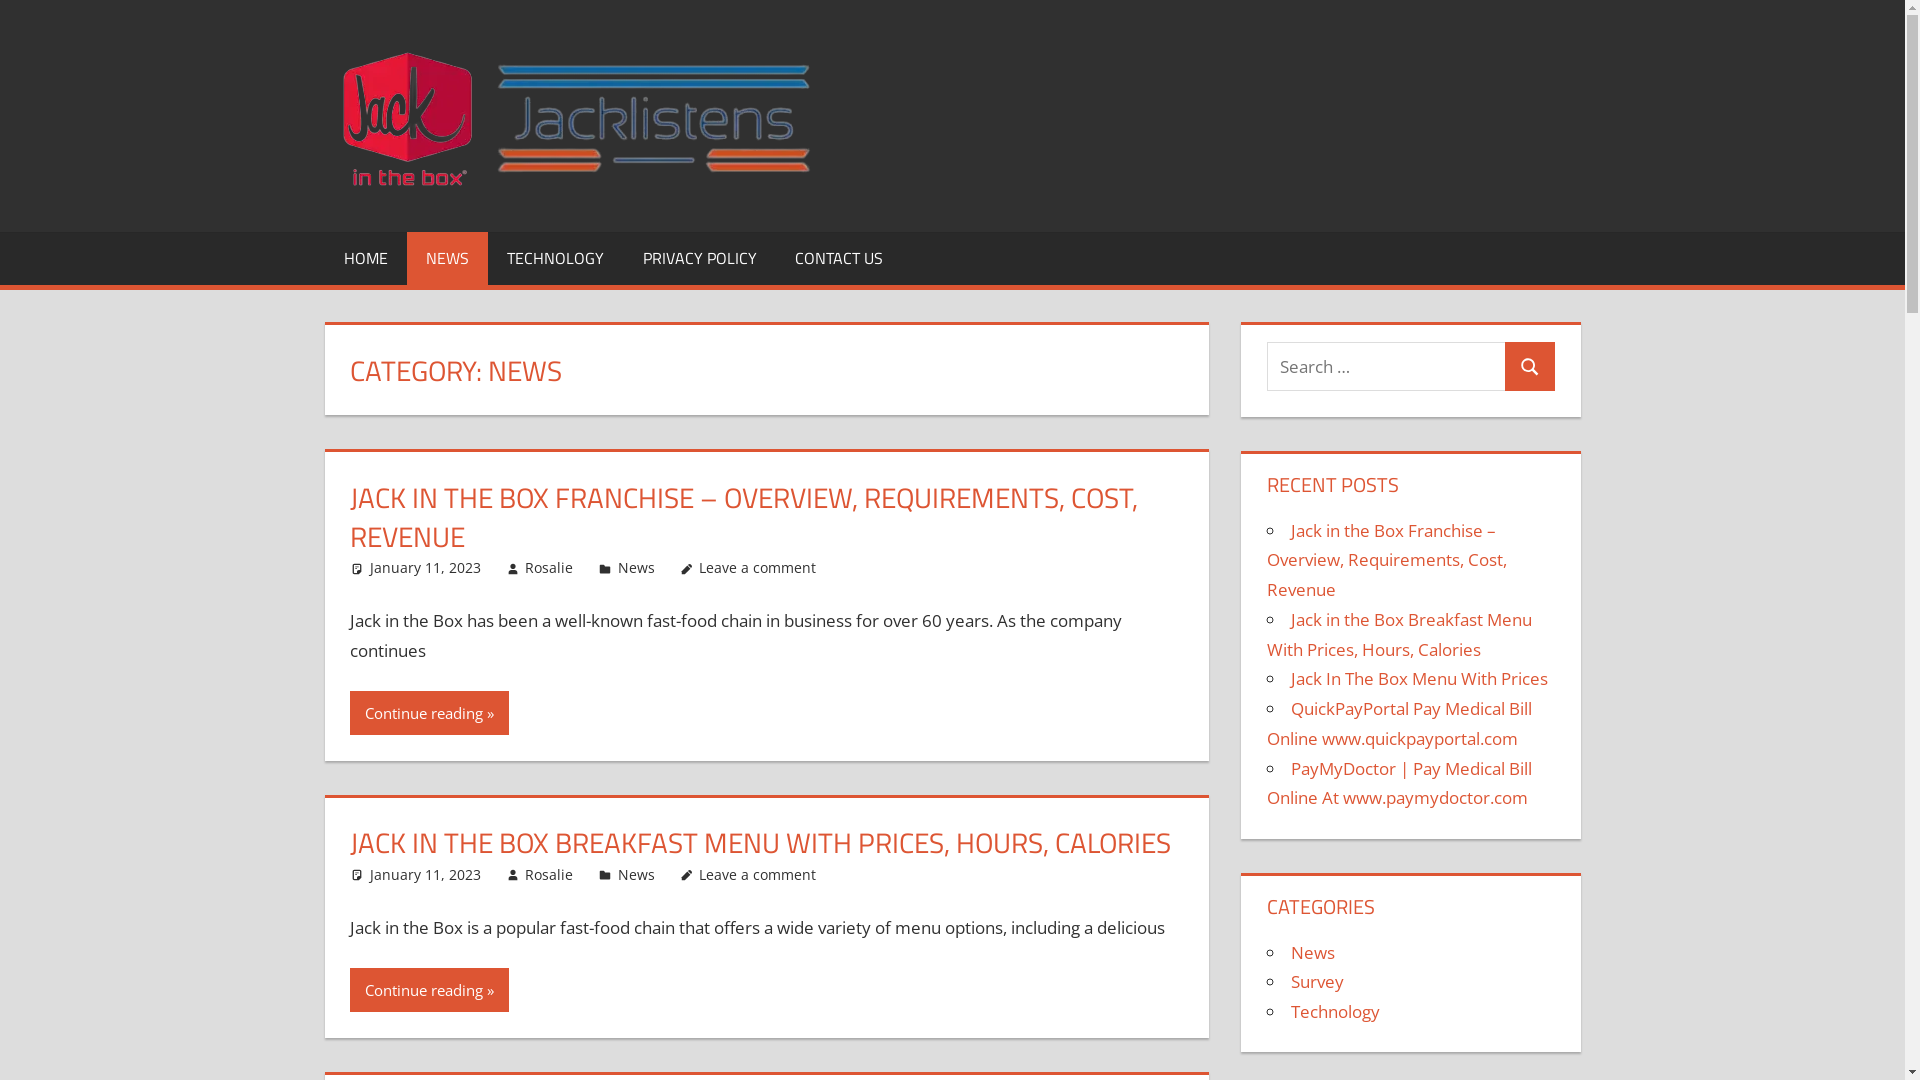  I want to click on PayMyDoctor | Pay Medical Bill Online At www.paymydoctor.com, so click(1400, 784).